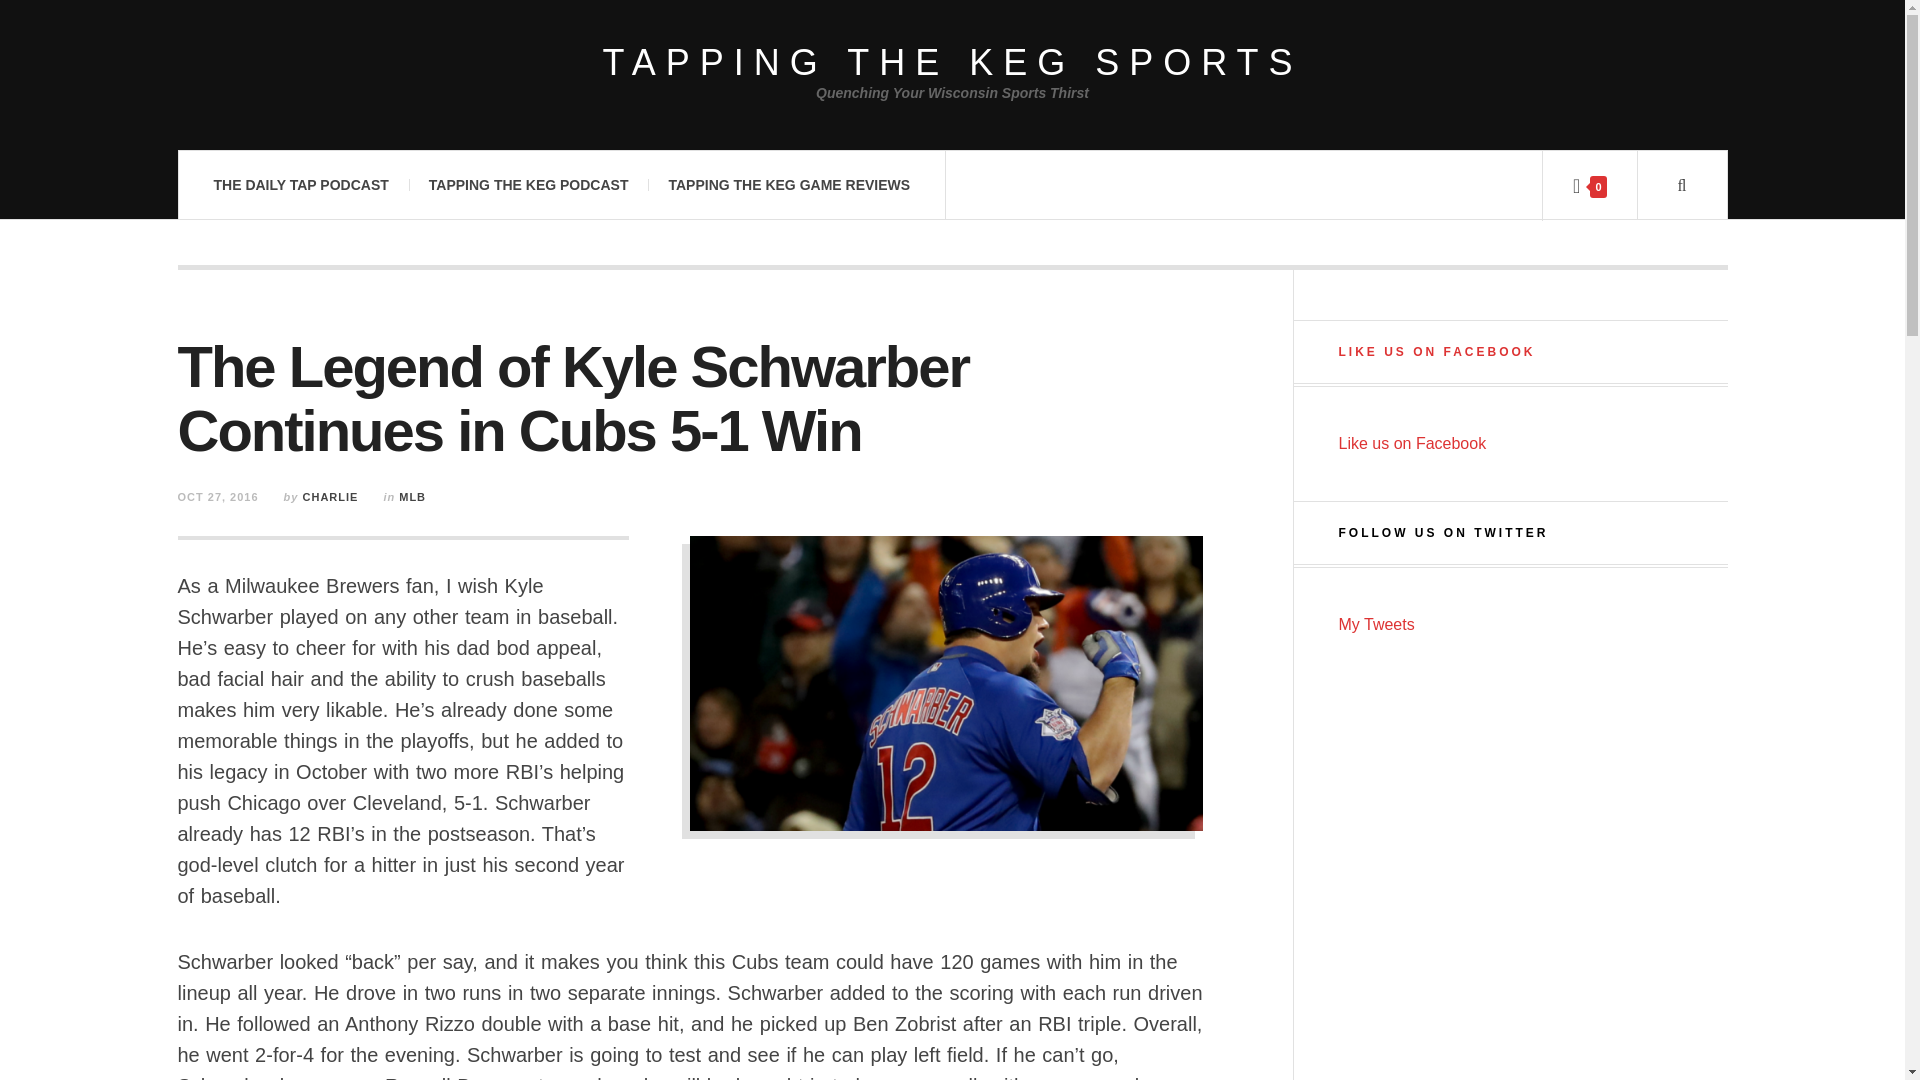  Describe the element at coordinates (952, 62) in the screenshot. I see `TAPPING THE KEG SPORTS` at that location.